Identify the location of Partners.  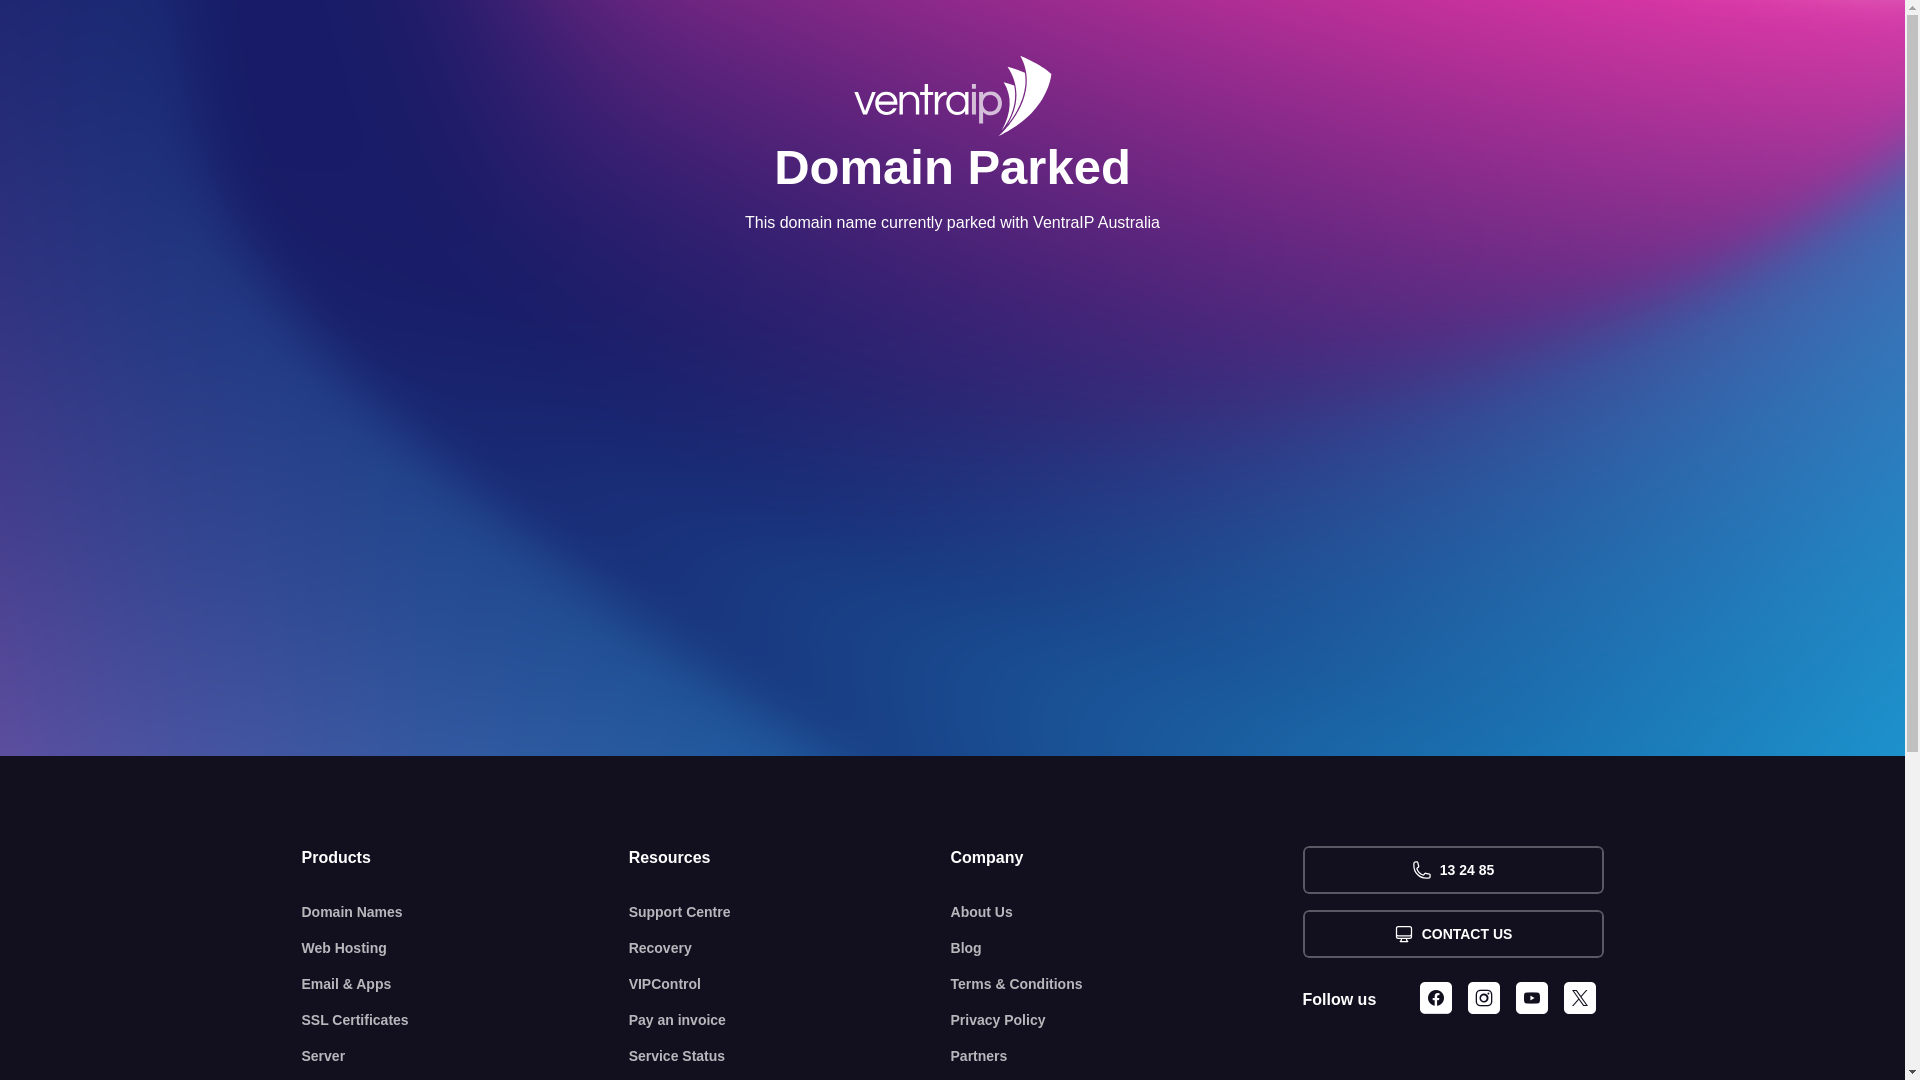
(1127, 1056).